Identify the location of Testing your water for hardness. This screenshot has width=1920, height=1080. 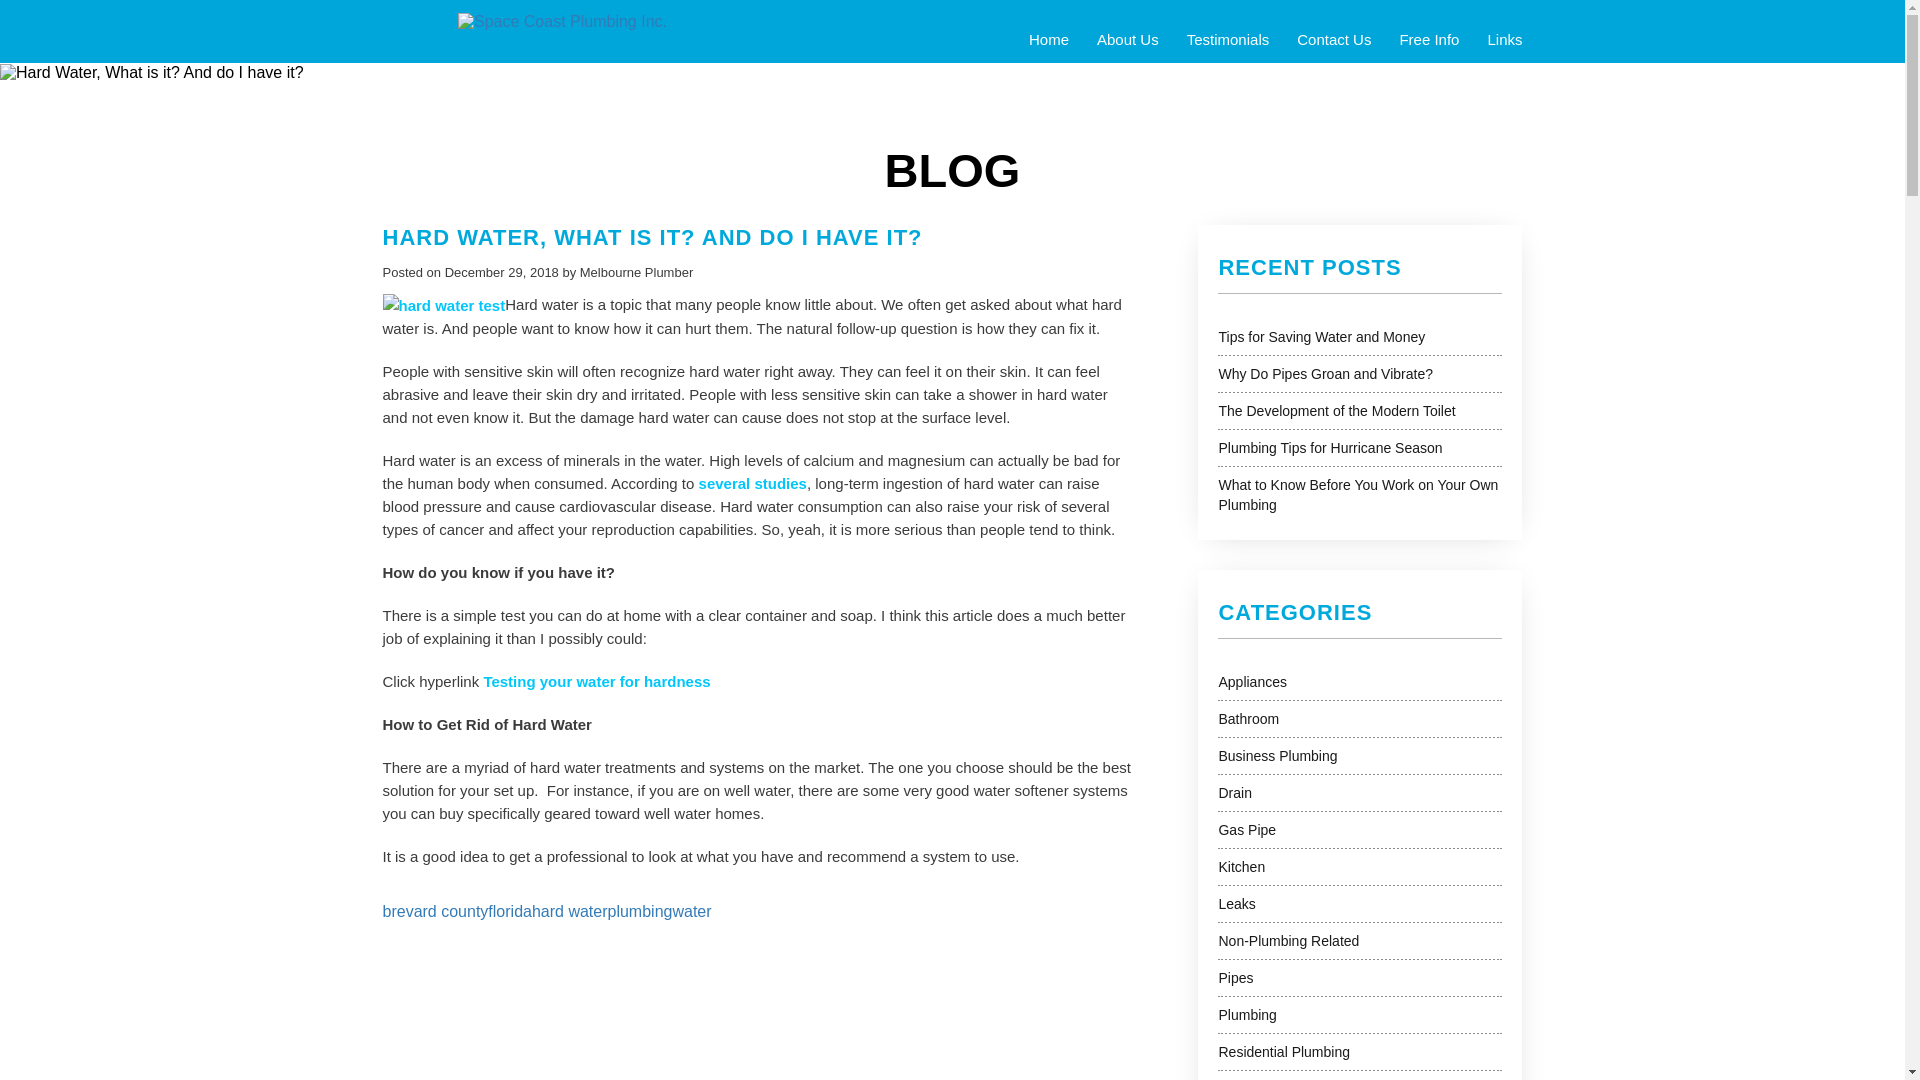
(596, 681).